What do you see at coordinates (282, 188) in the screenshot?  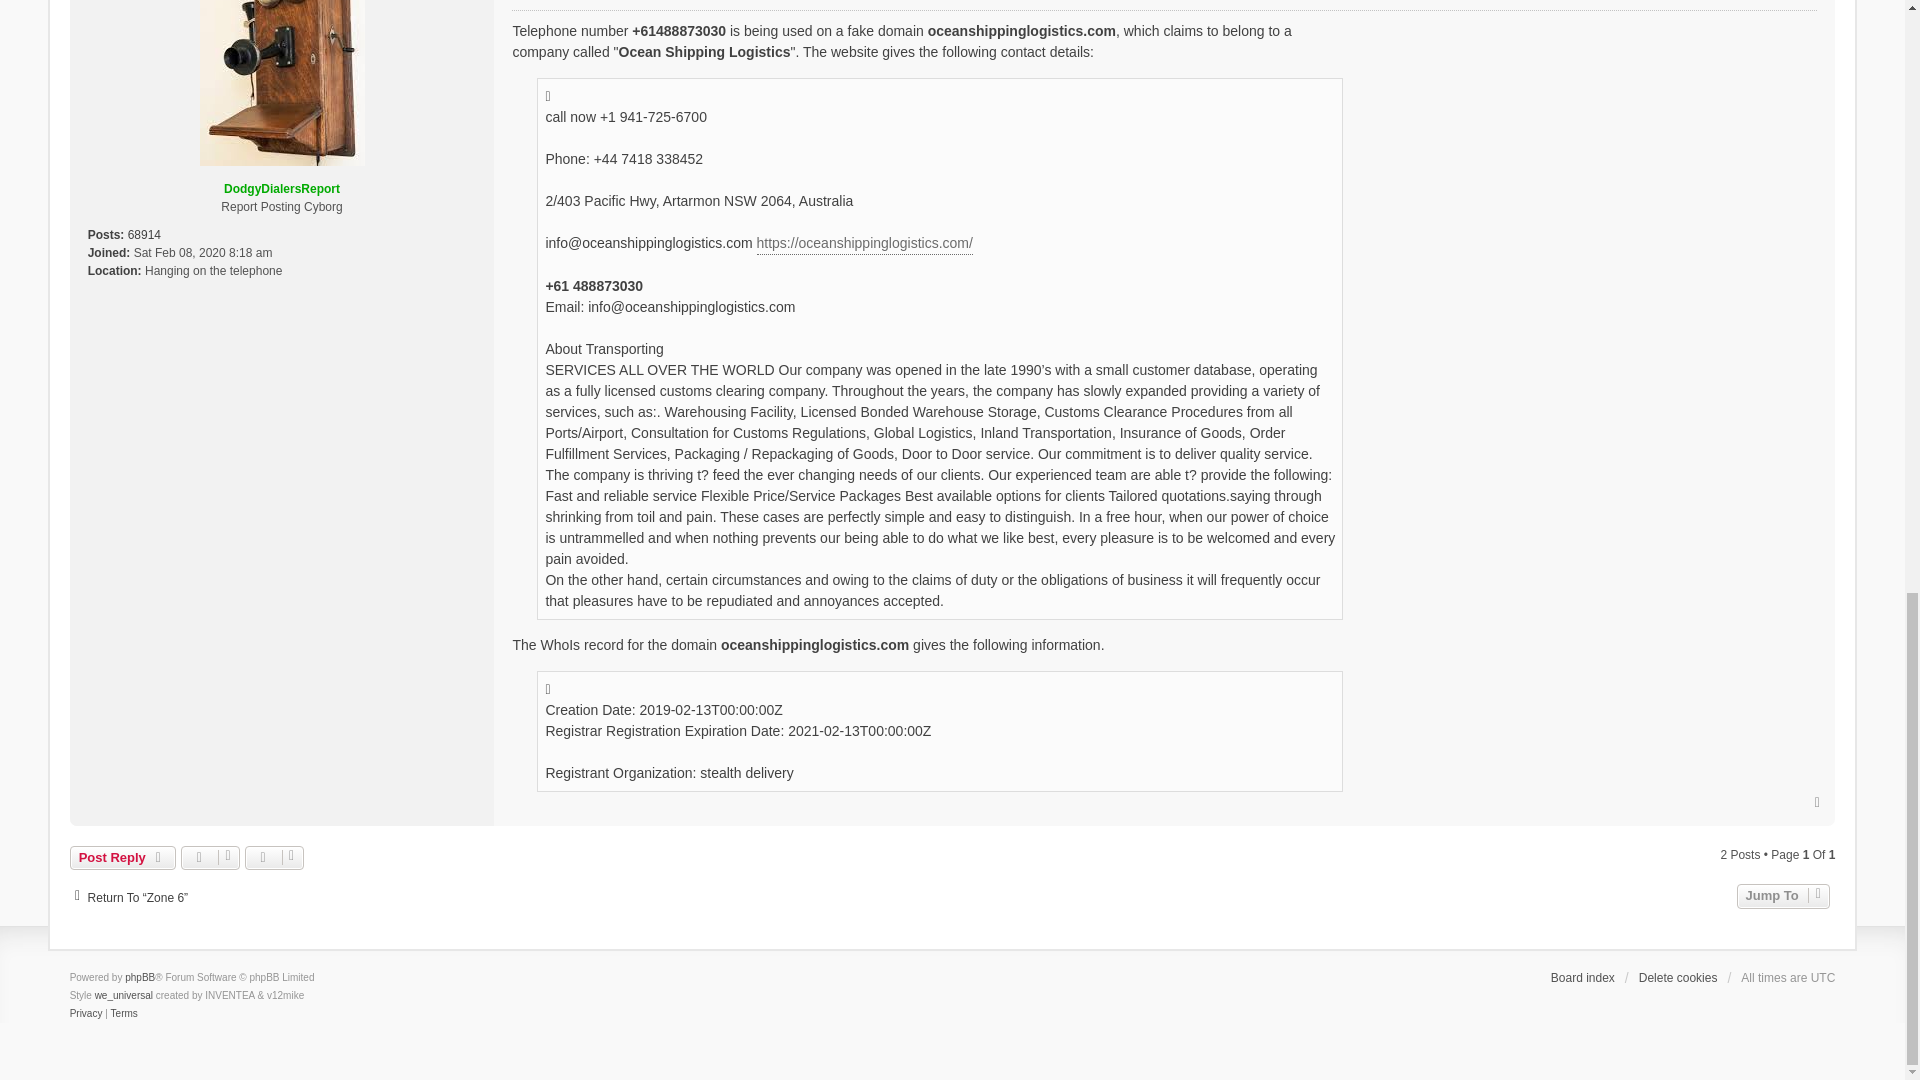 I see `DodgyDialersReport` at bounding box center [282, 188].